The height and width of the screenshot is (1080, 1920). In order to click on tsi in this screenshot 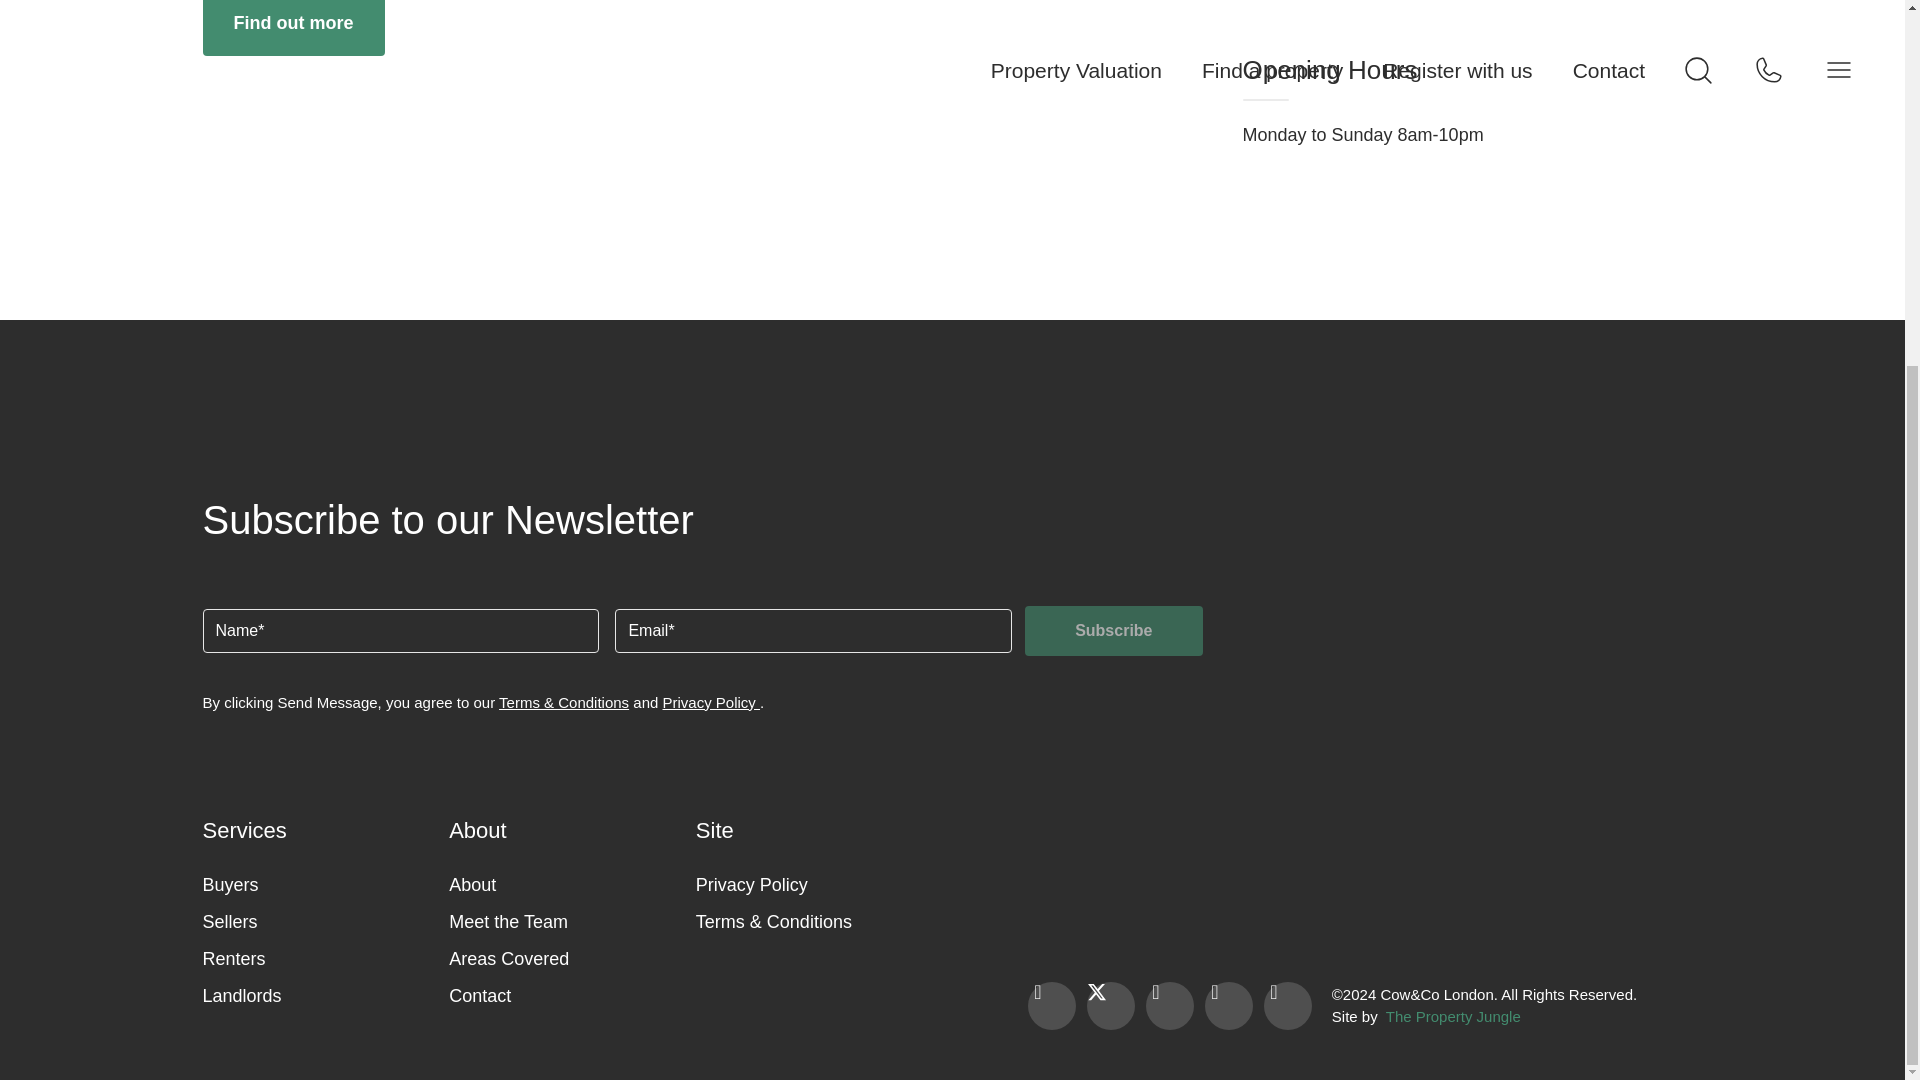, I will do `click(1651, 839)`.